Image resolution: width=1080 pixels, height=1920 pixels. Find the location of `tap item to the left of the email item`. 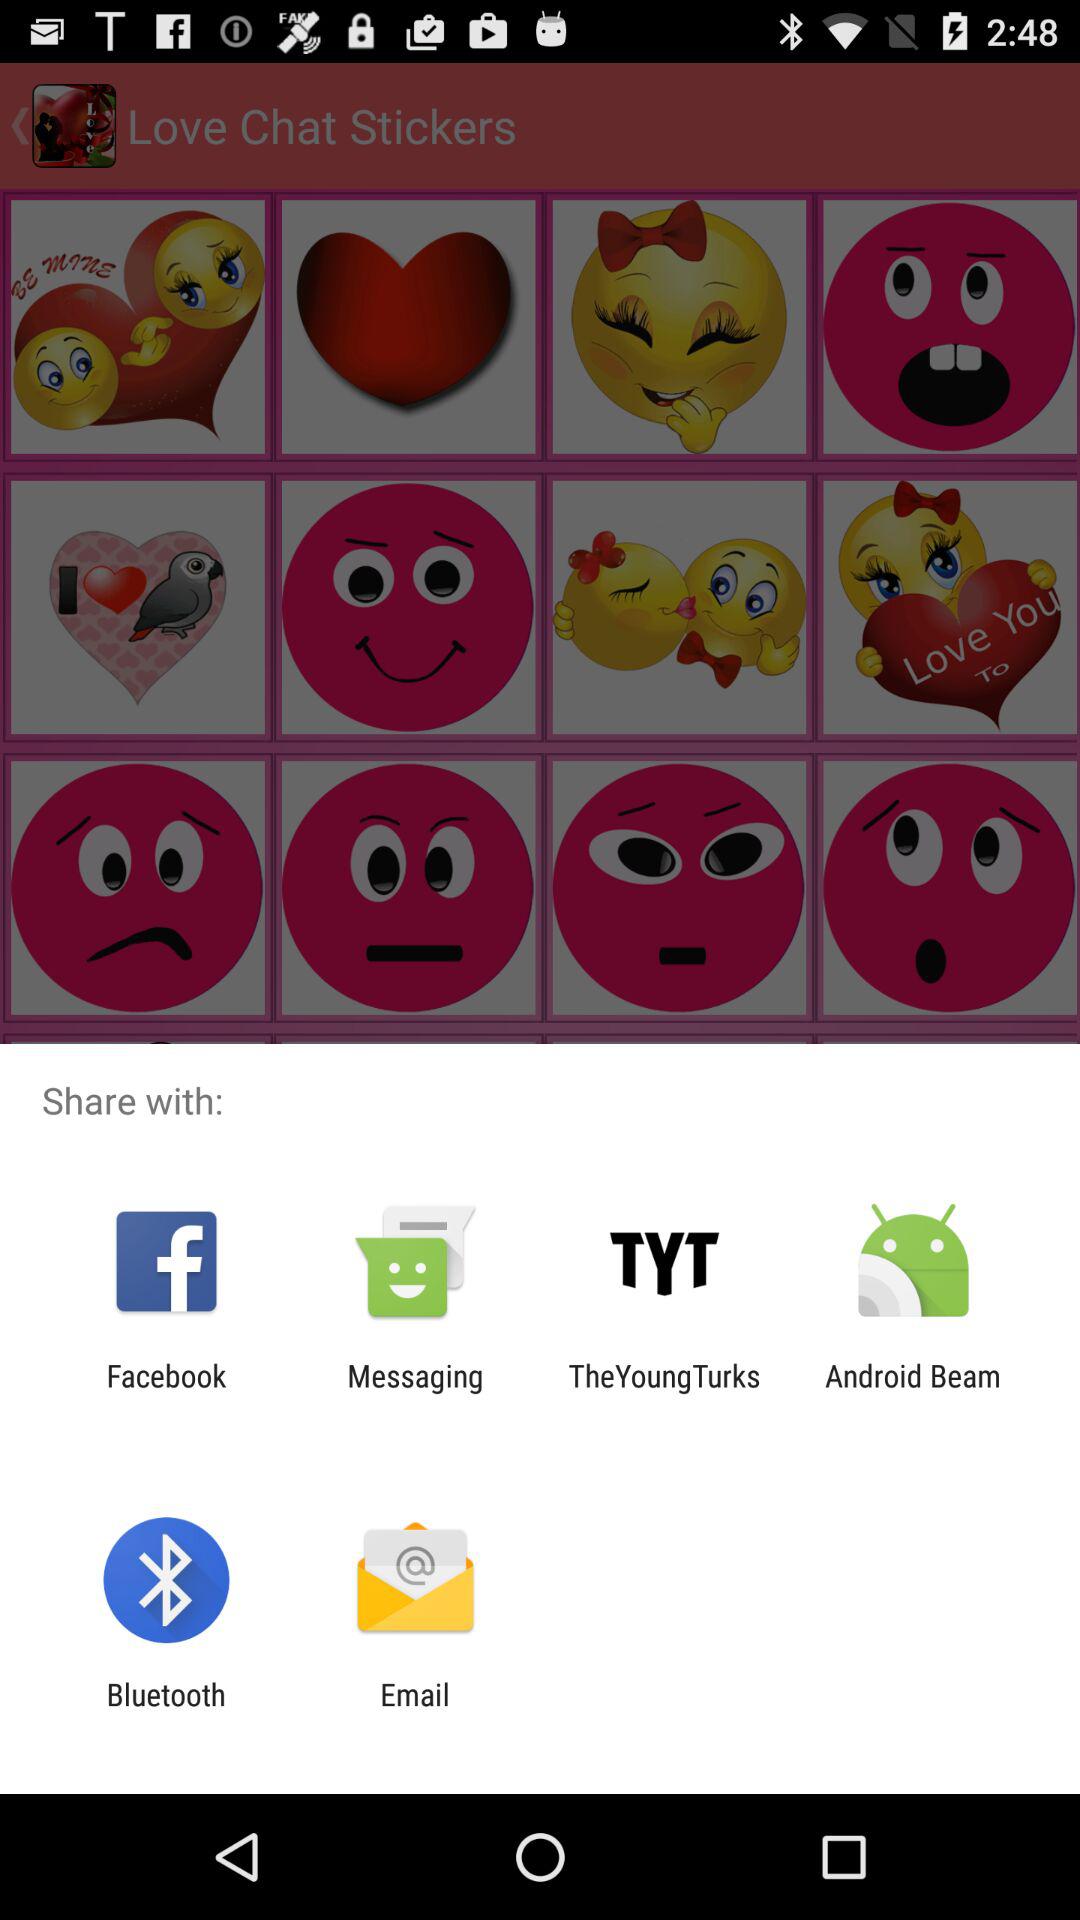

tap item to the left of the email item is located at coordinates (166, 1712).